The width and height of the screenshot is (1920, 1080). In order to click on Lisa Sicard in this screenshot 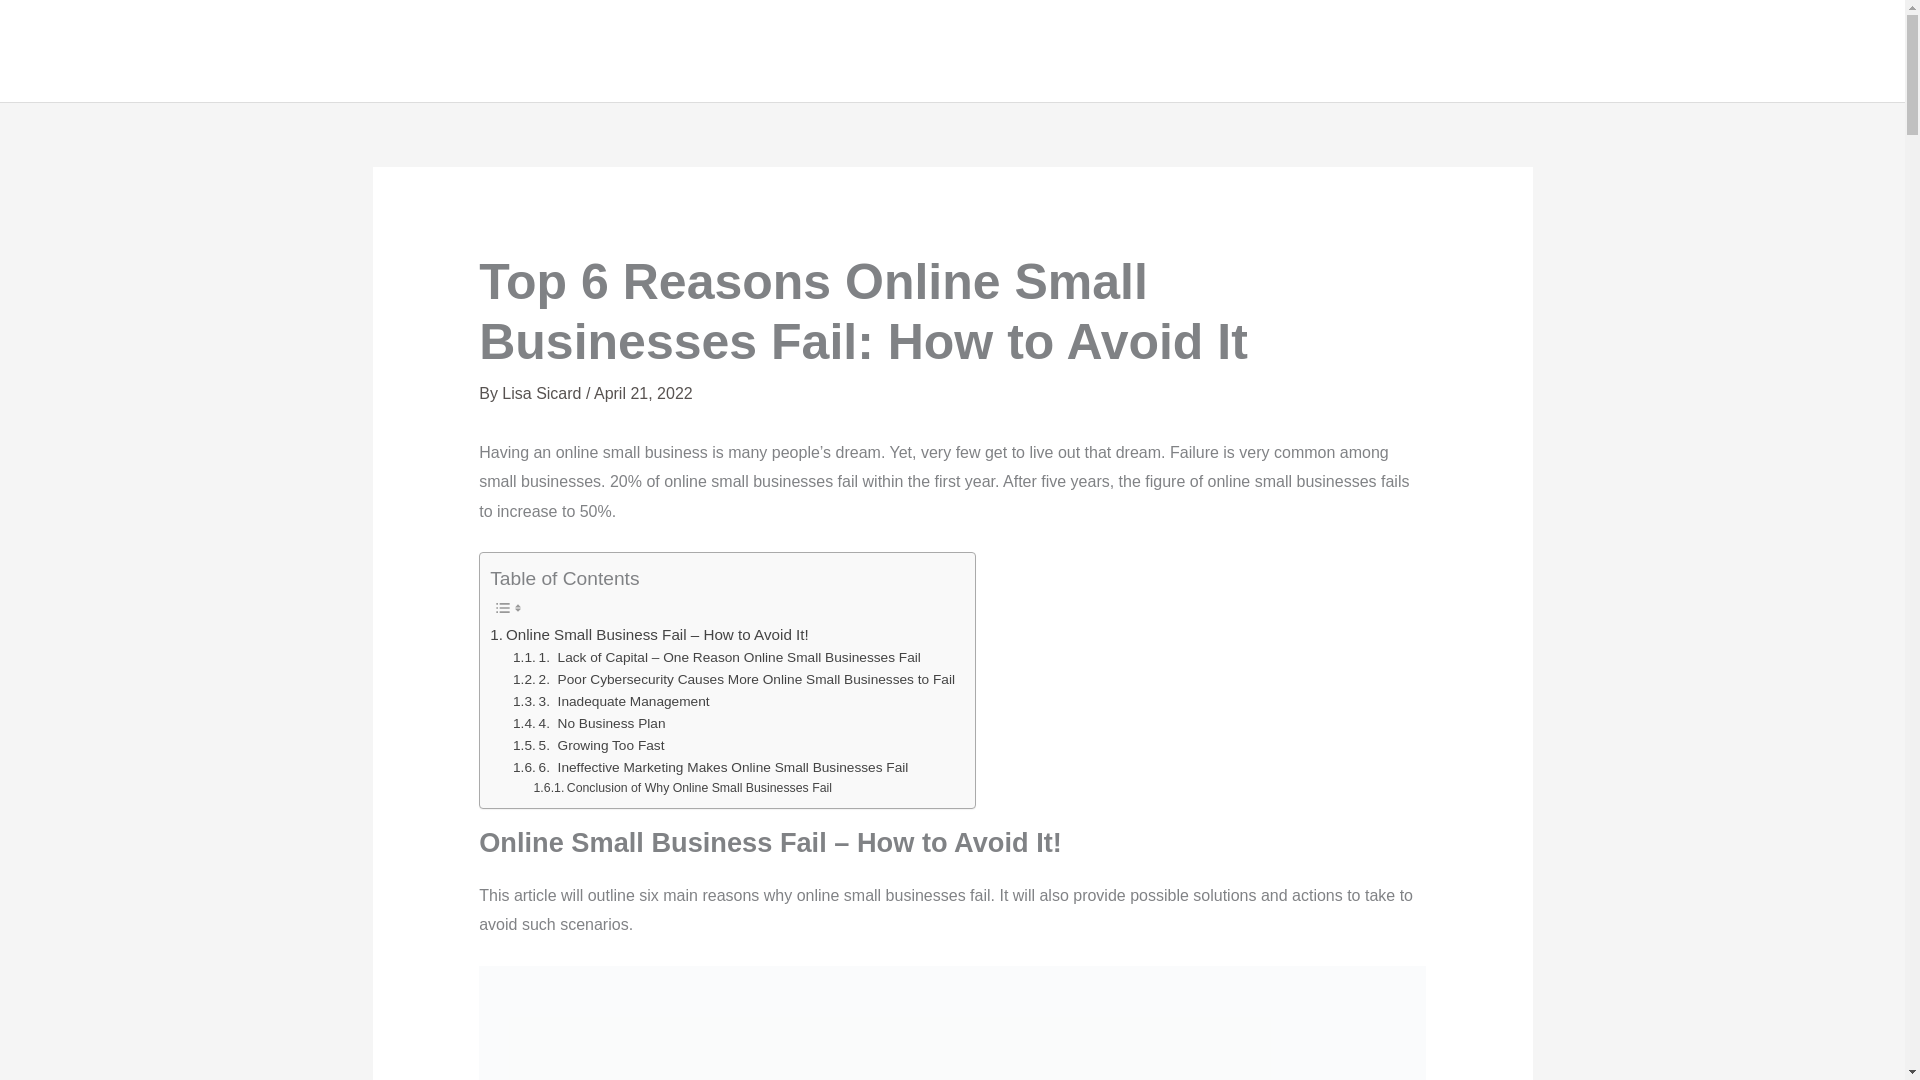, I will do `click(543, 392)`.